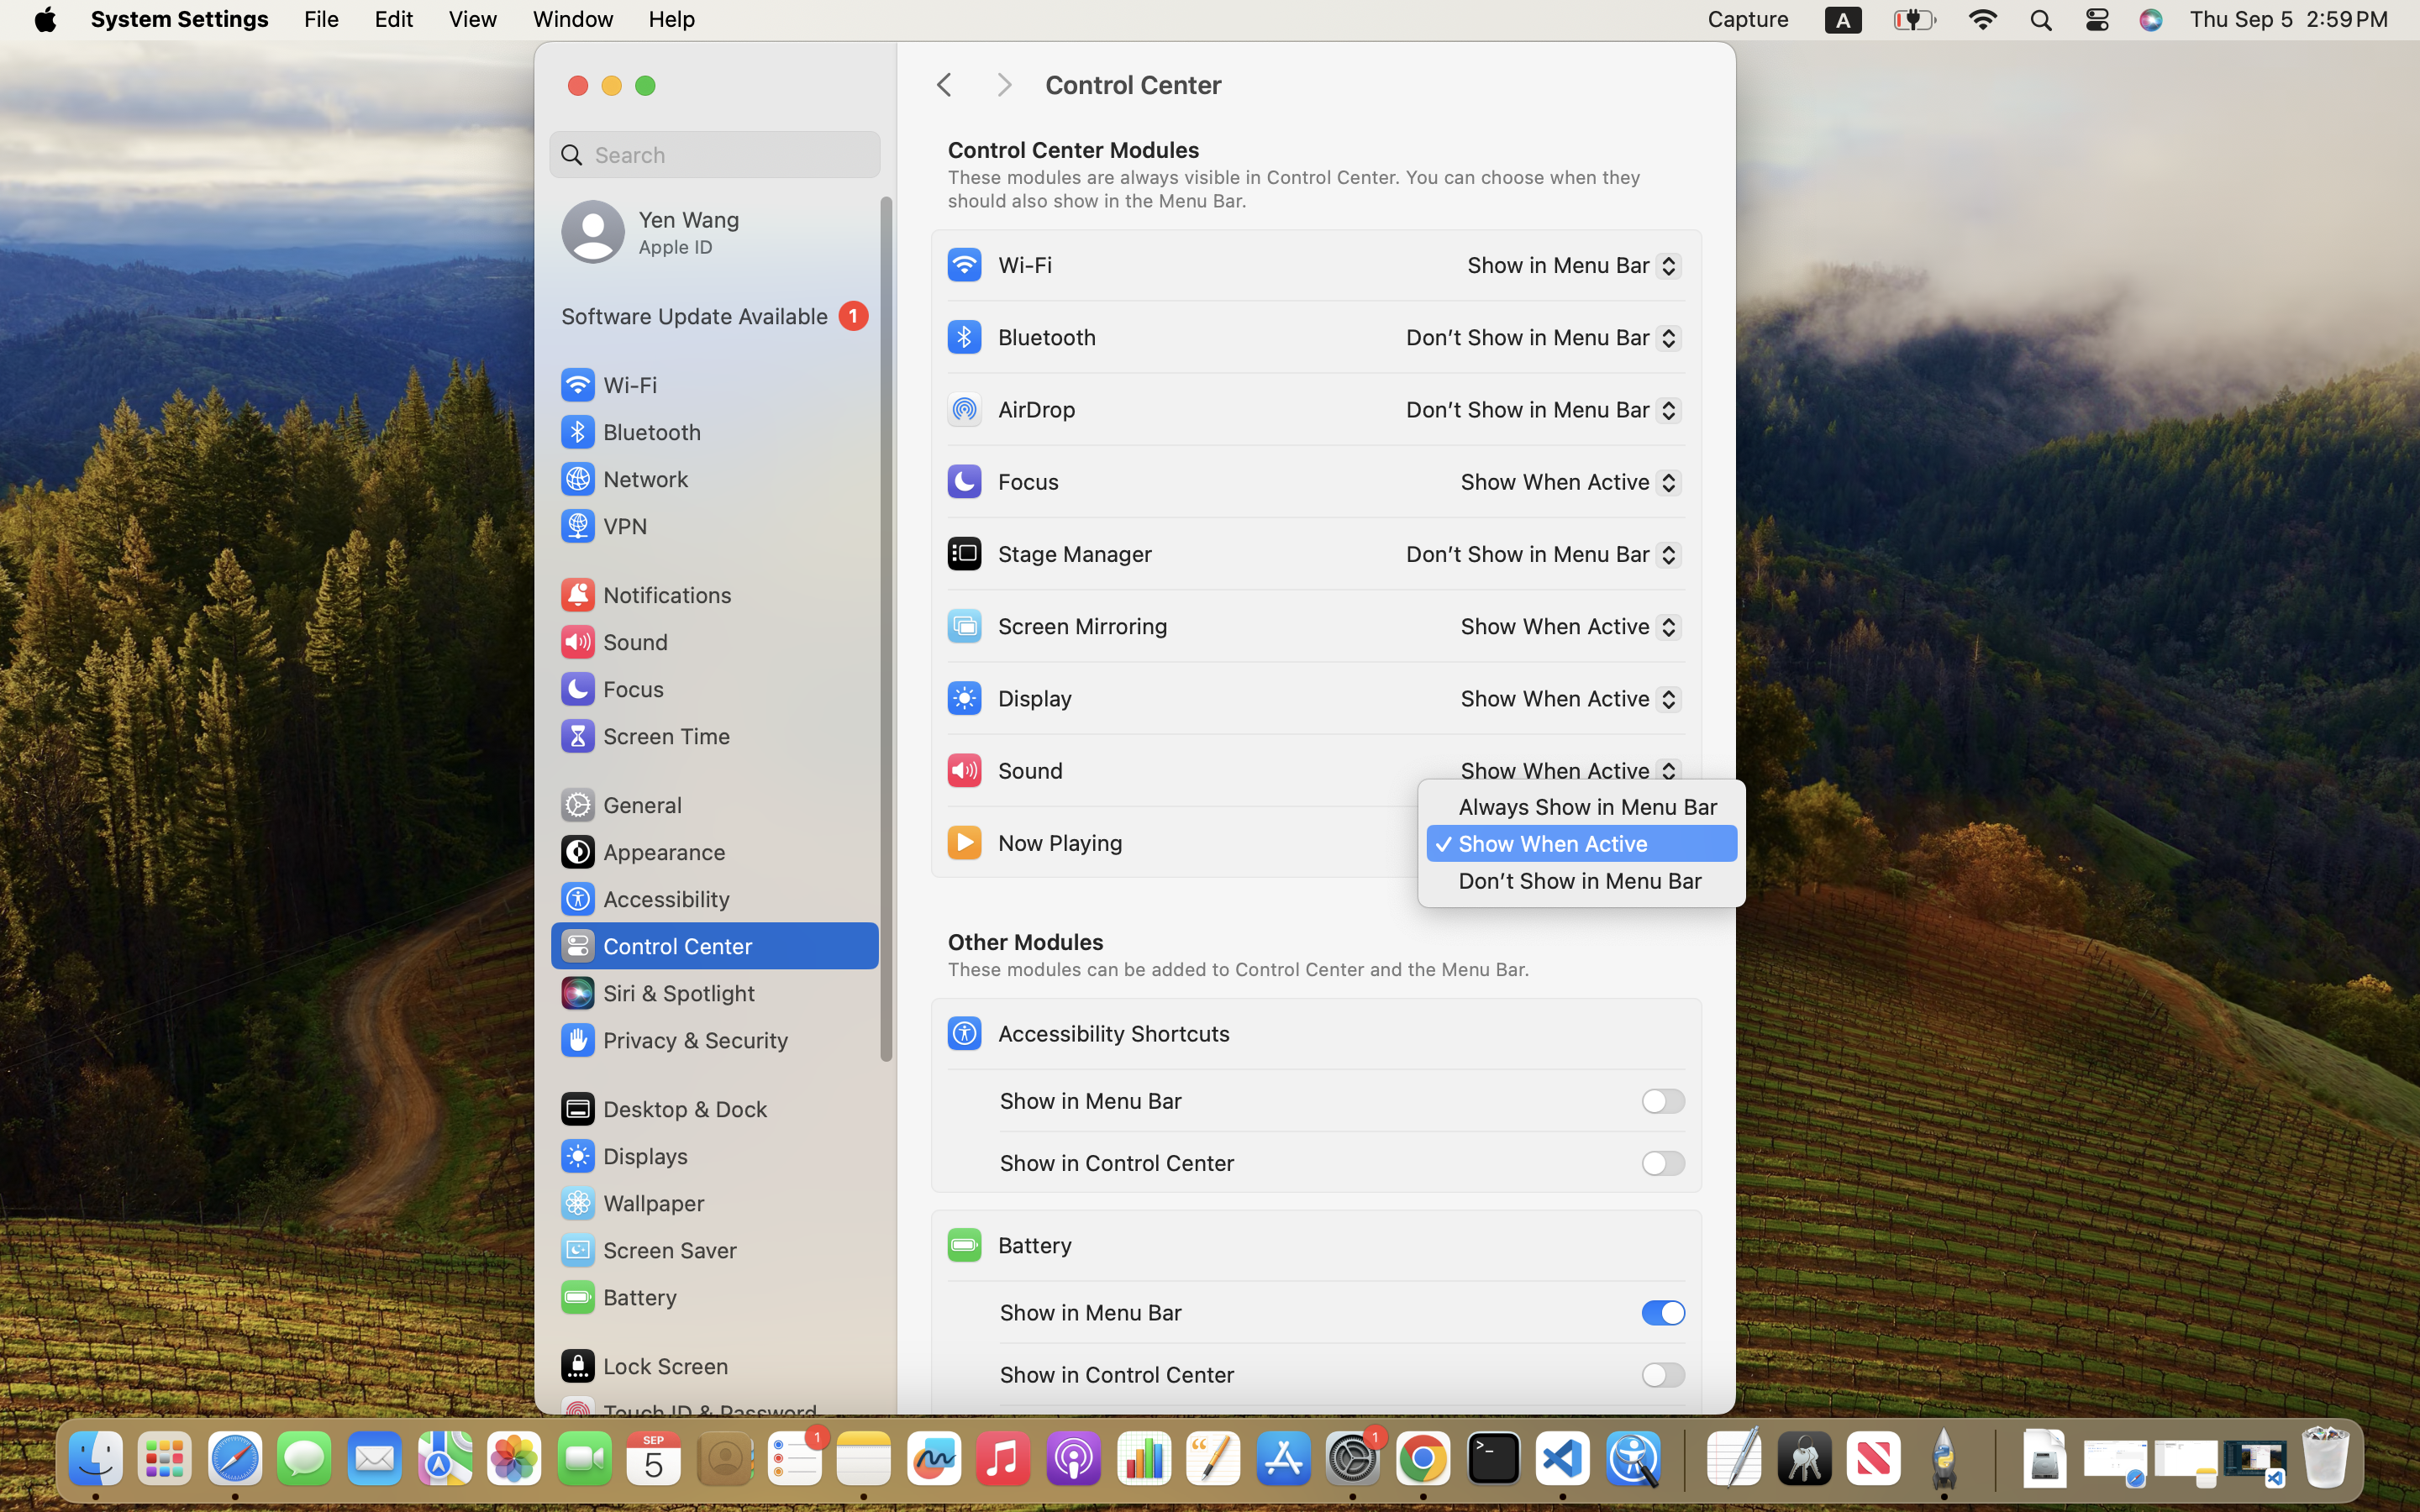 This screenshot has width=2420, height=1512. What do you see at coordinates (1002, 480) in the screenshot?
I see `Focus` at bounding box center [1002, 480].